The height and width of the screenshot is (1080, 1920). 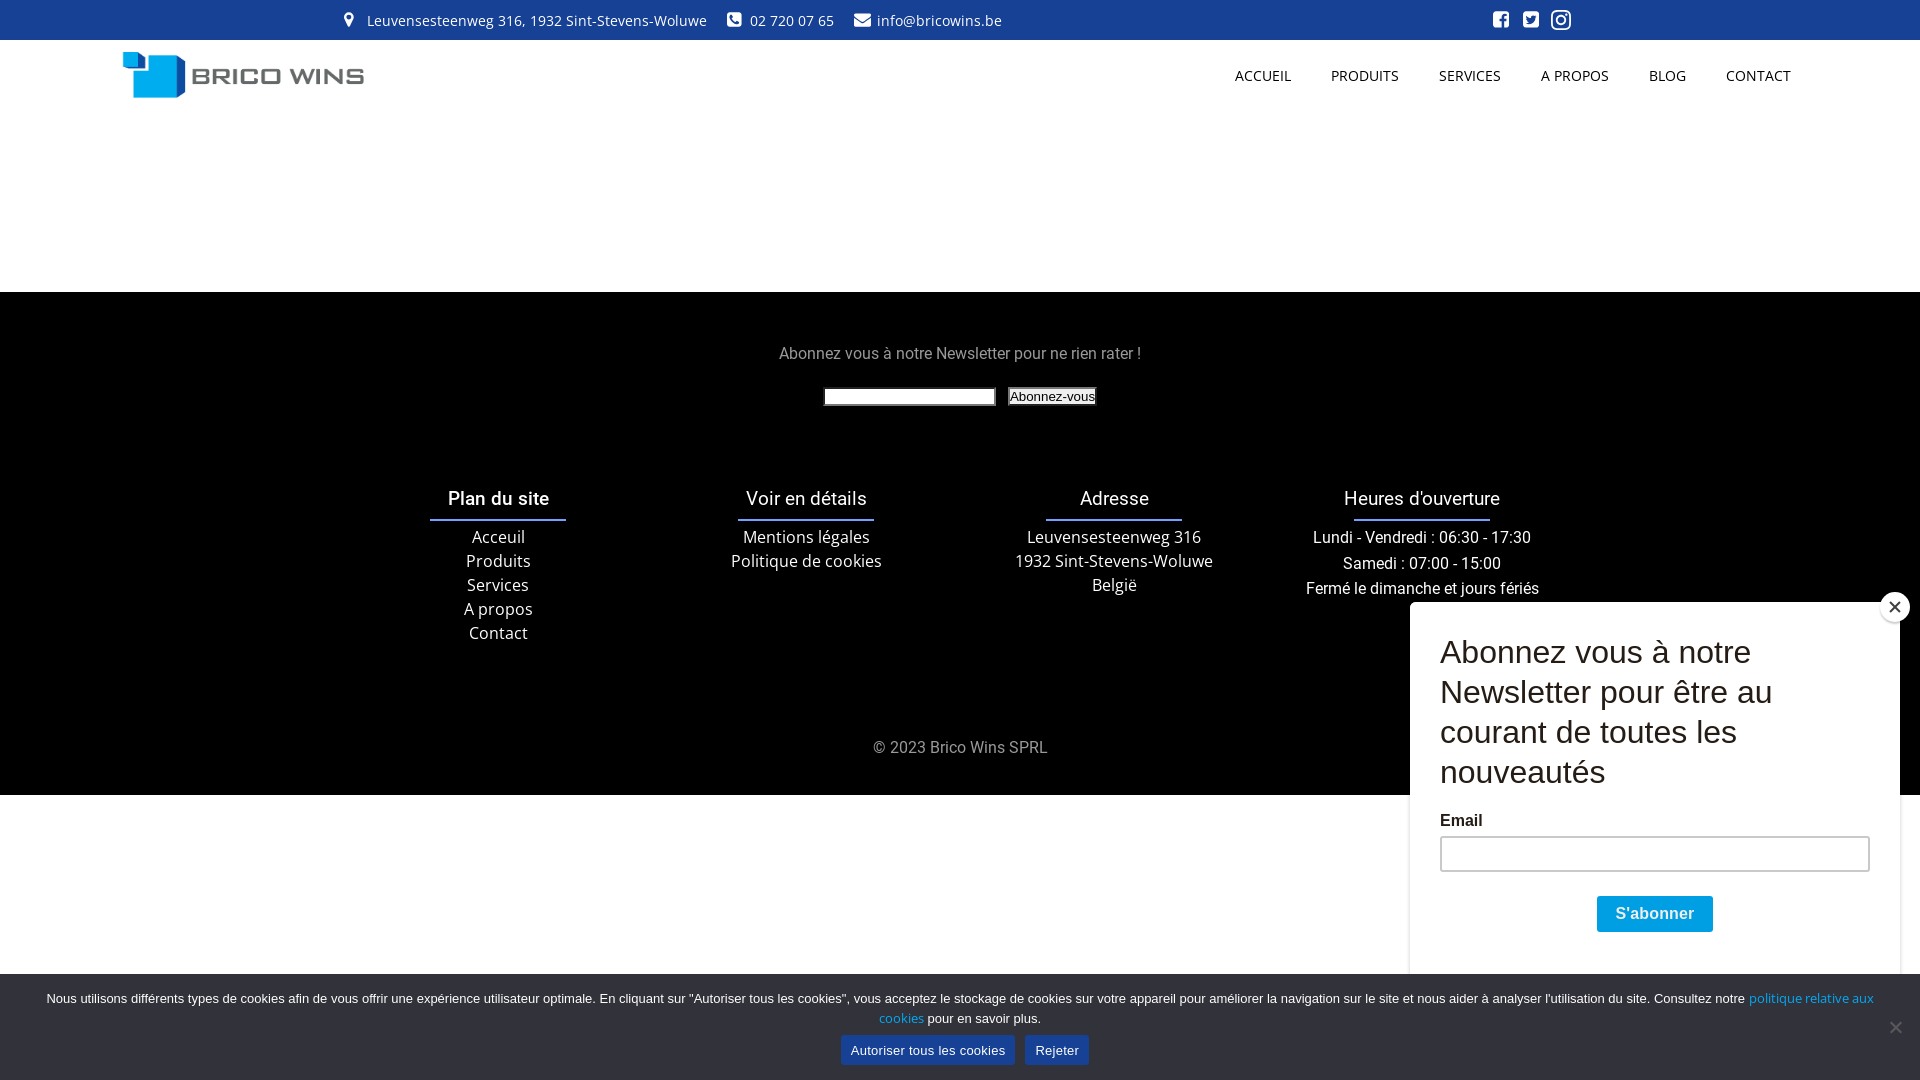 What do you see at coordinates (1114, 561) in the screenshot?
I see `1932 Sint-Stevens-Woluwe` at bounding box center [1114, 561].